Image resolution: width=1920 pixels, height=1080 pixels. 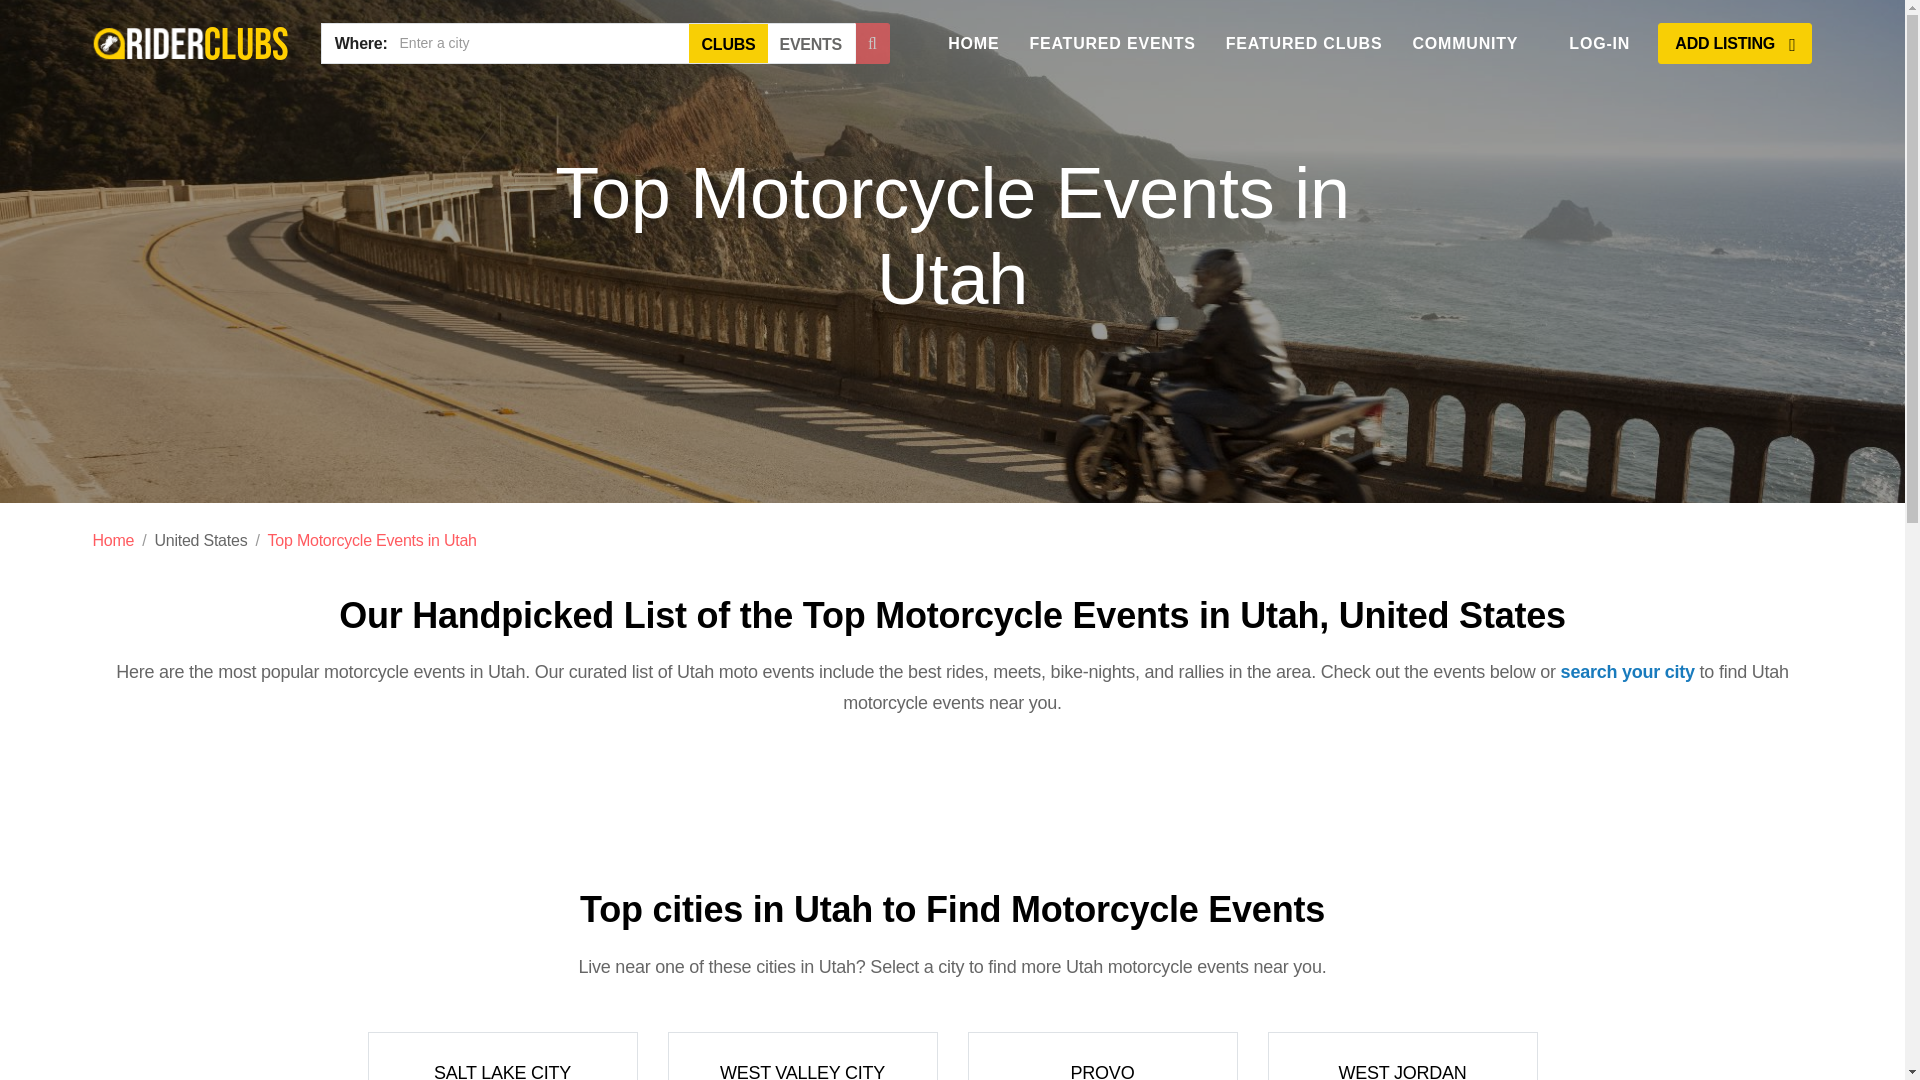 I want to click on 1, so click(x=708, y=38).